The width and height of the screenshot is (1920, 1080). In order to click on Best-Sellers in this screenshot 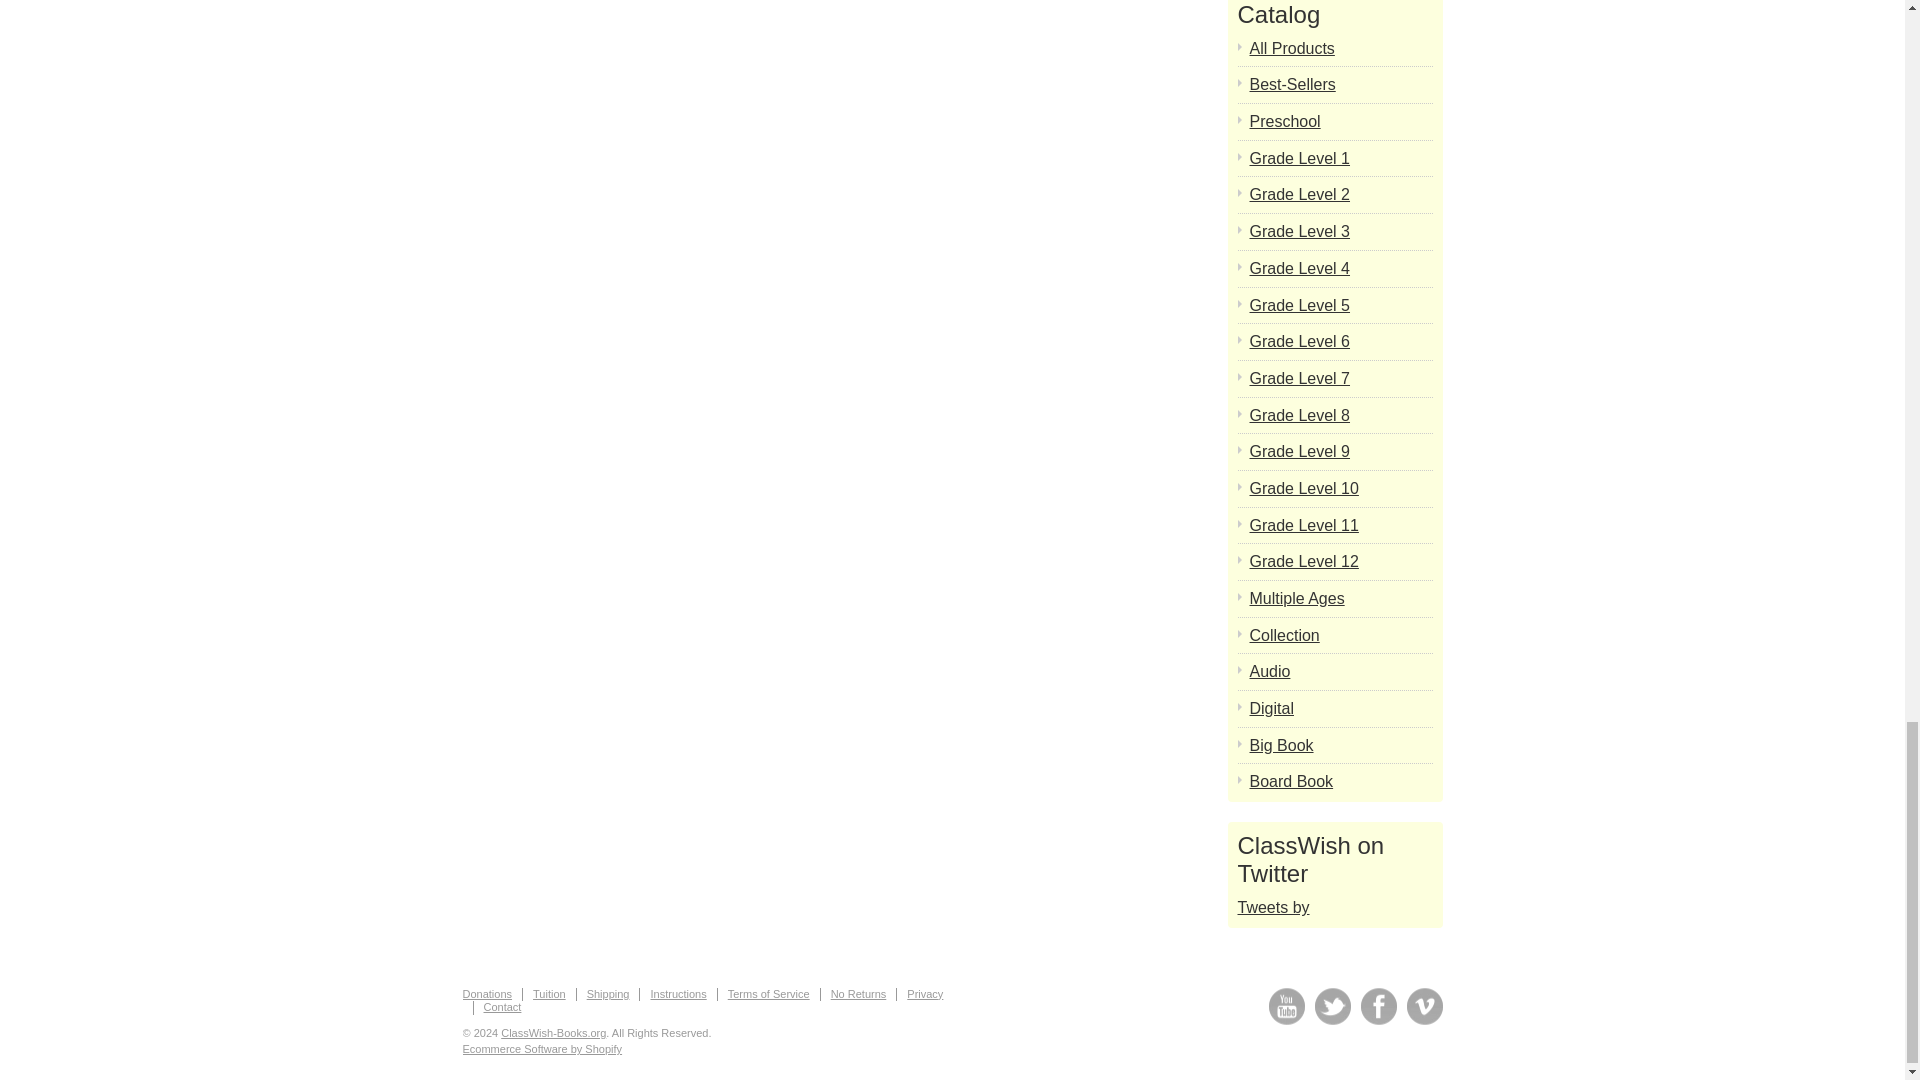, I will do `click(1340, 84)`.